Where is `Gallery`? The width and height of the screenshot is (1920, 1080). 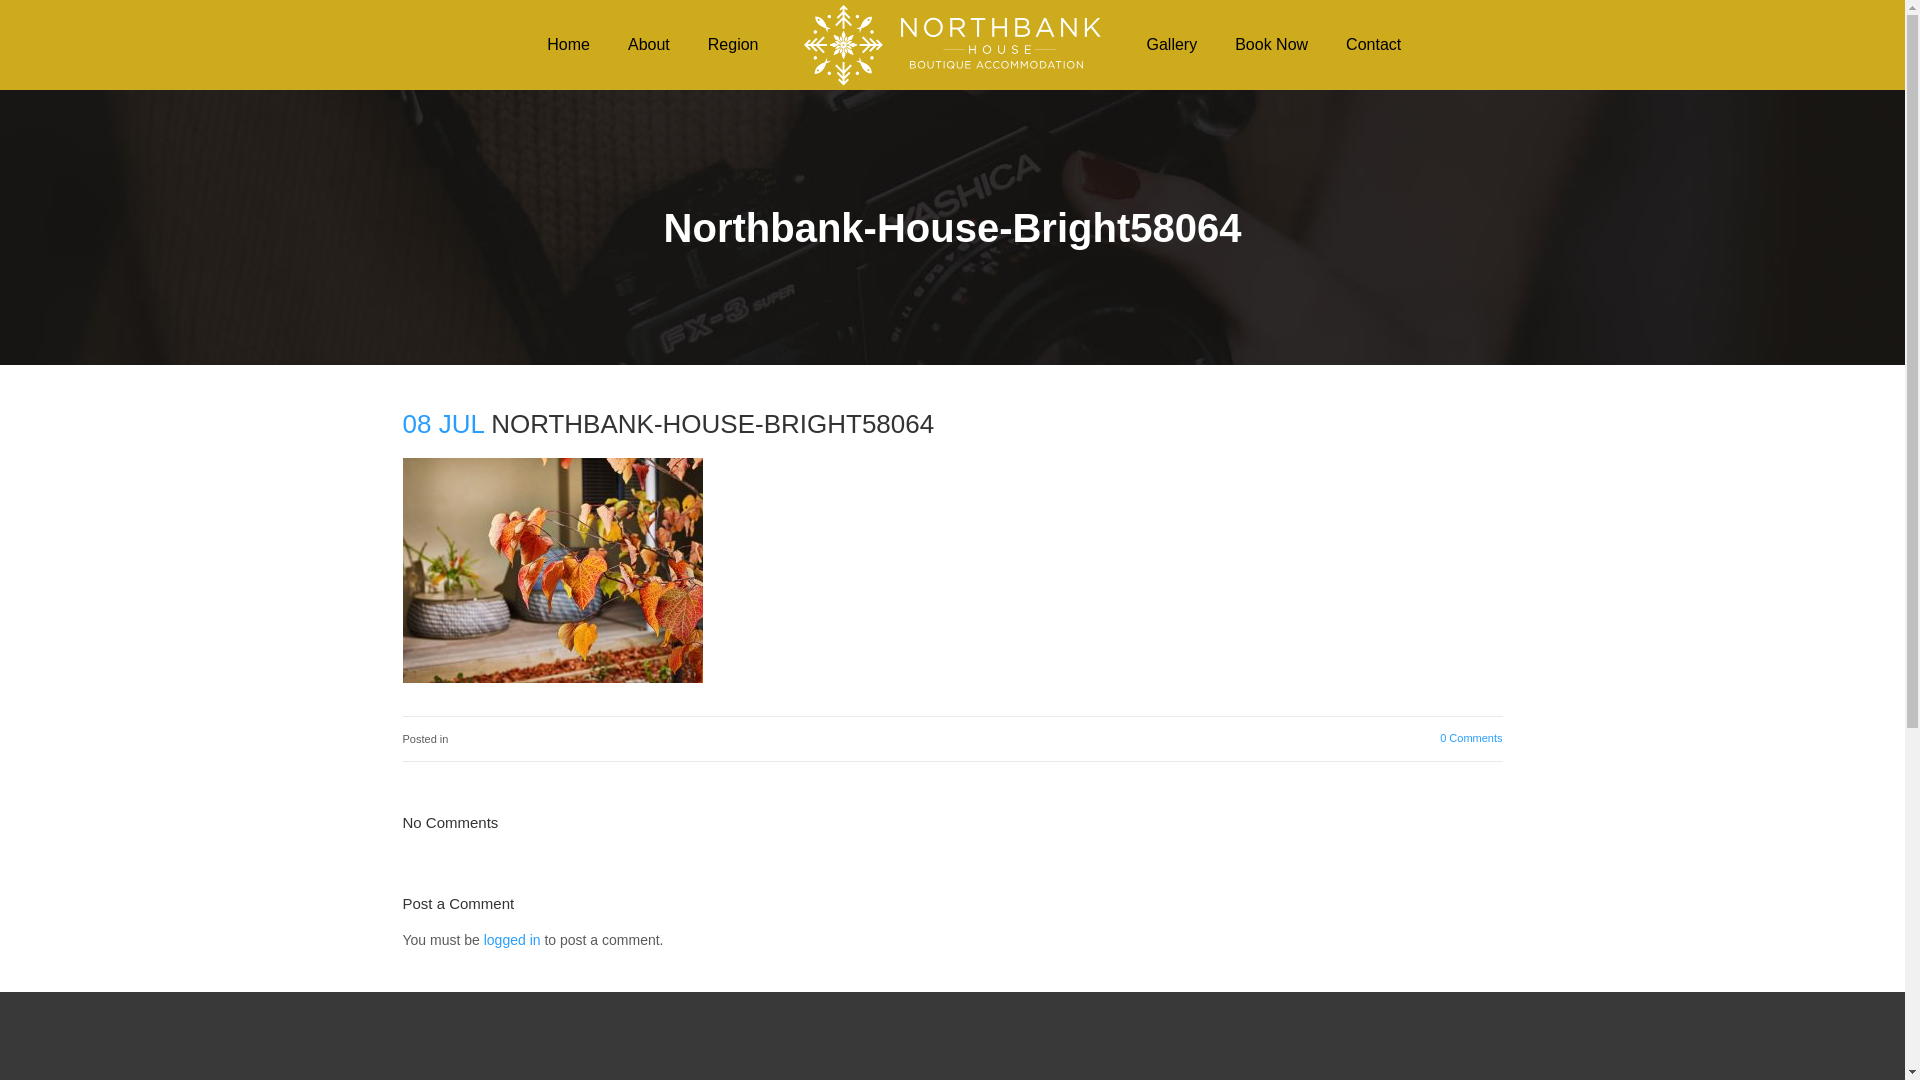 Gallery is located at coordinates (1172, 45).